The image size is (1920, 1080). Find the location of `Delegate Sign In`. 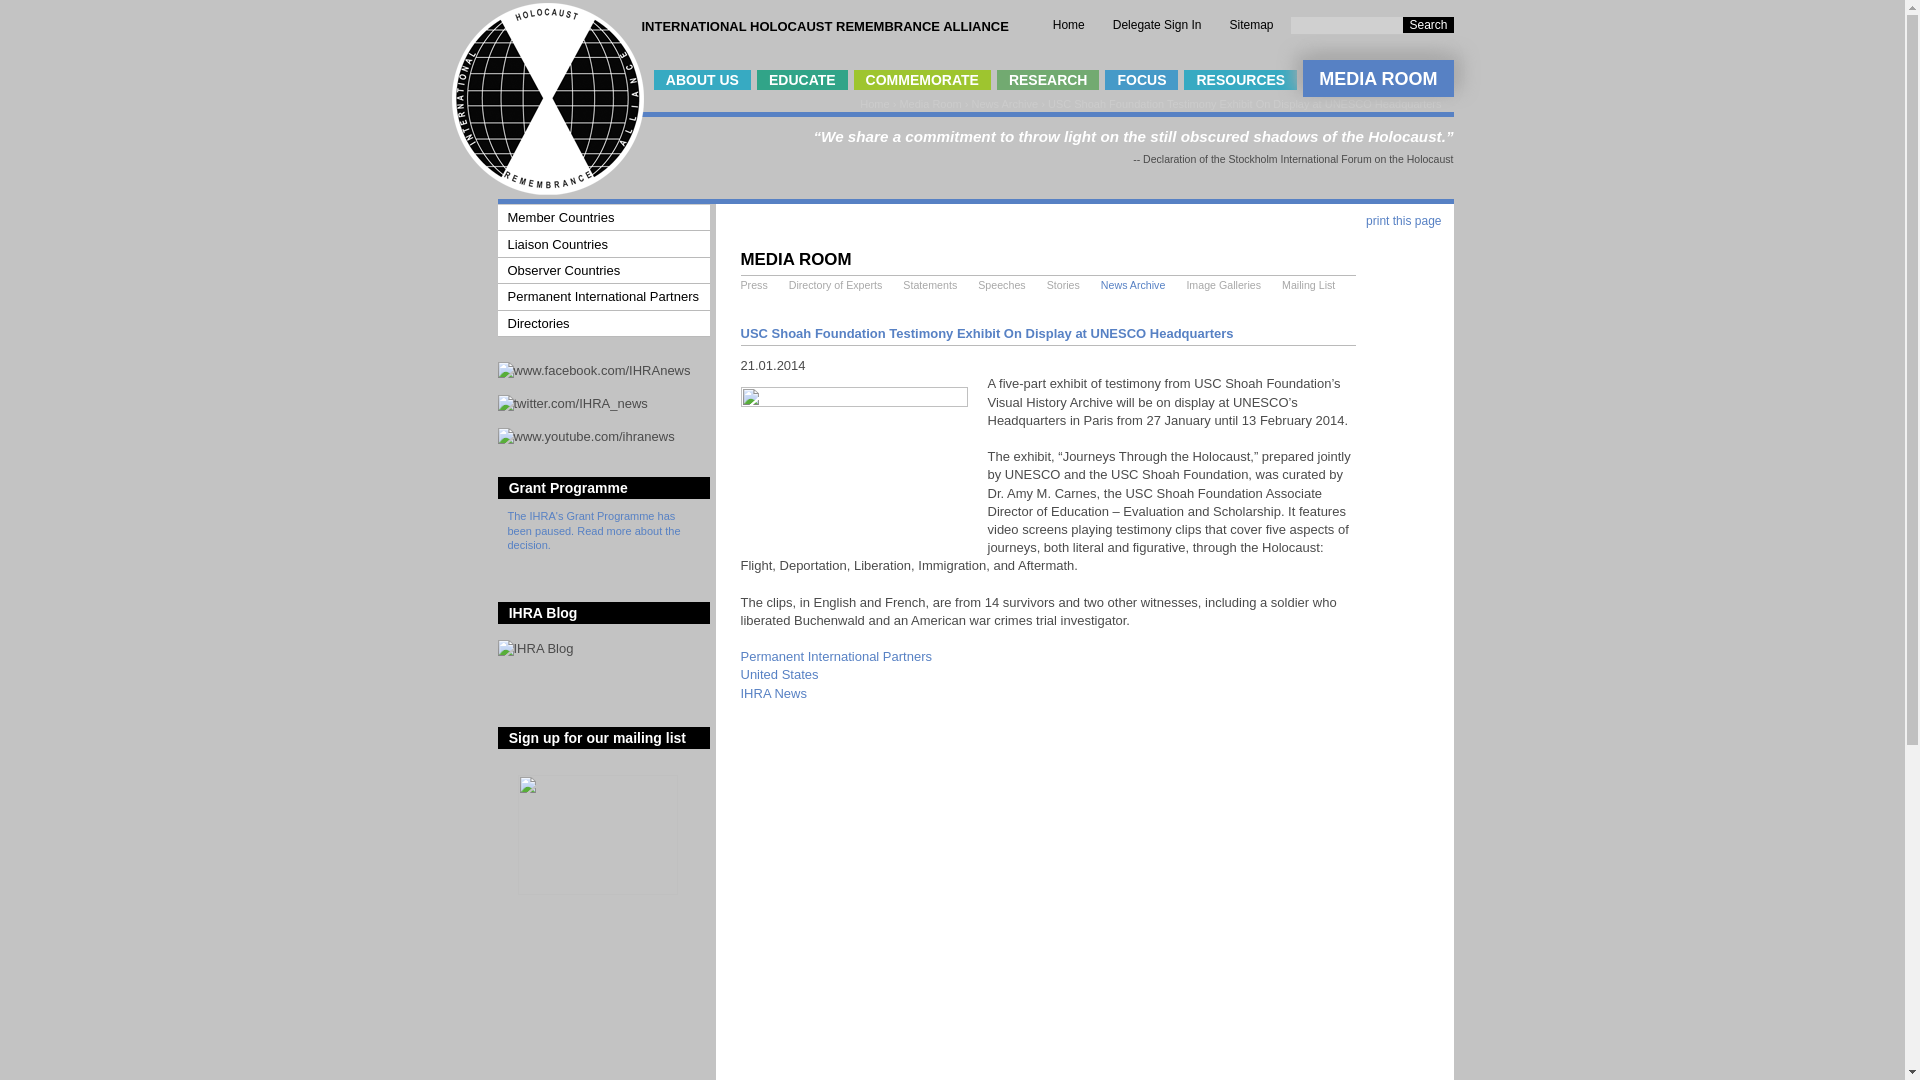

Delegate Sign In is located at coordinates (1157, 25).